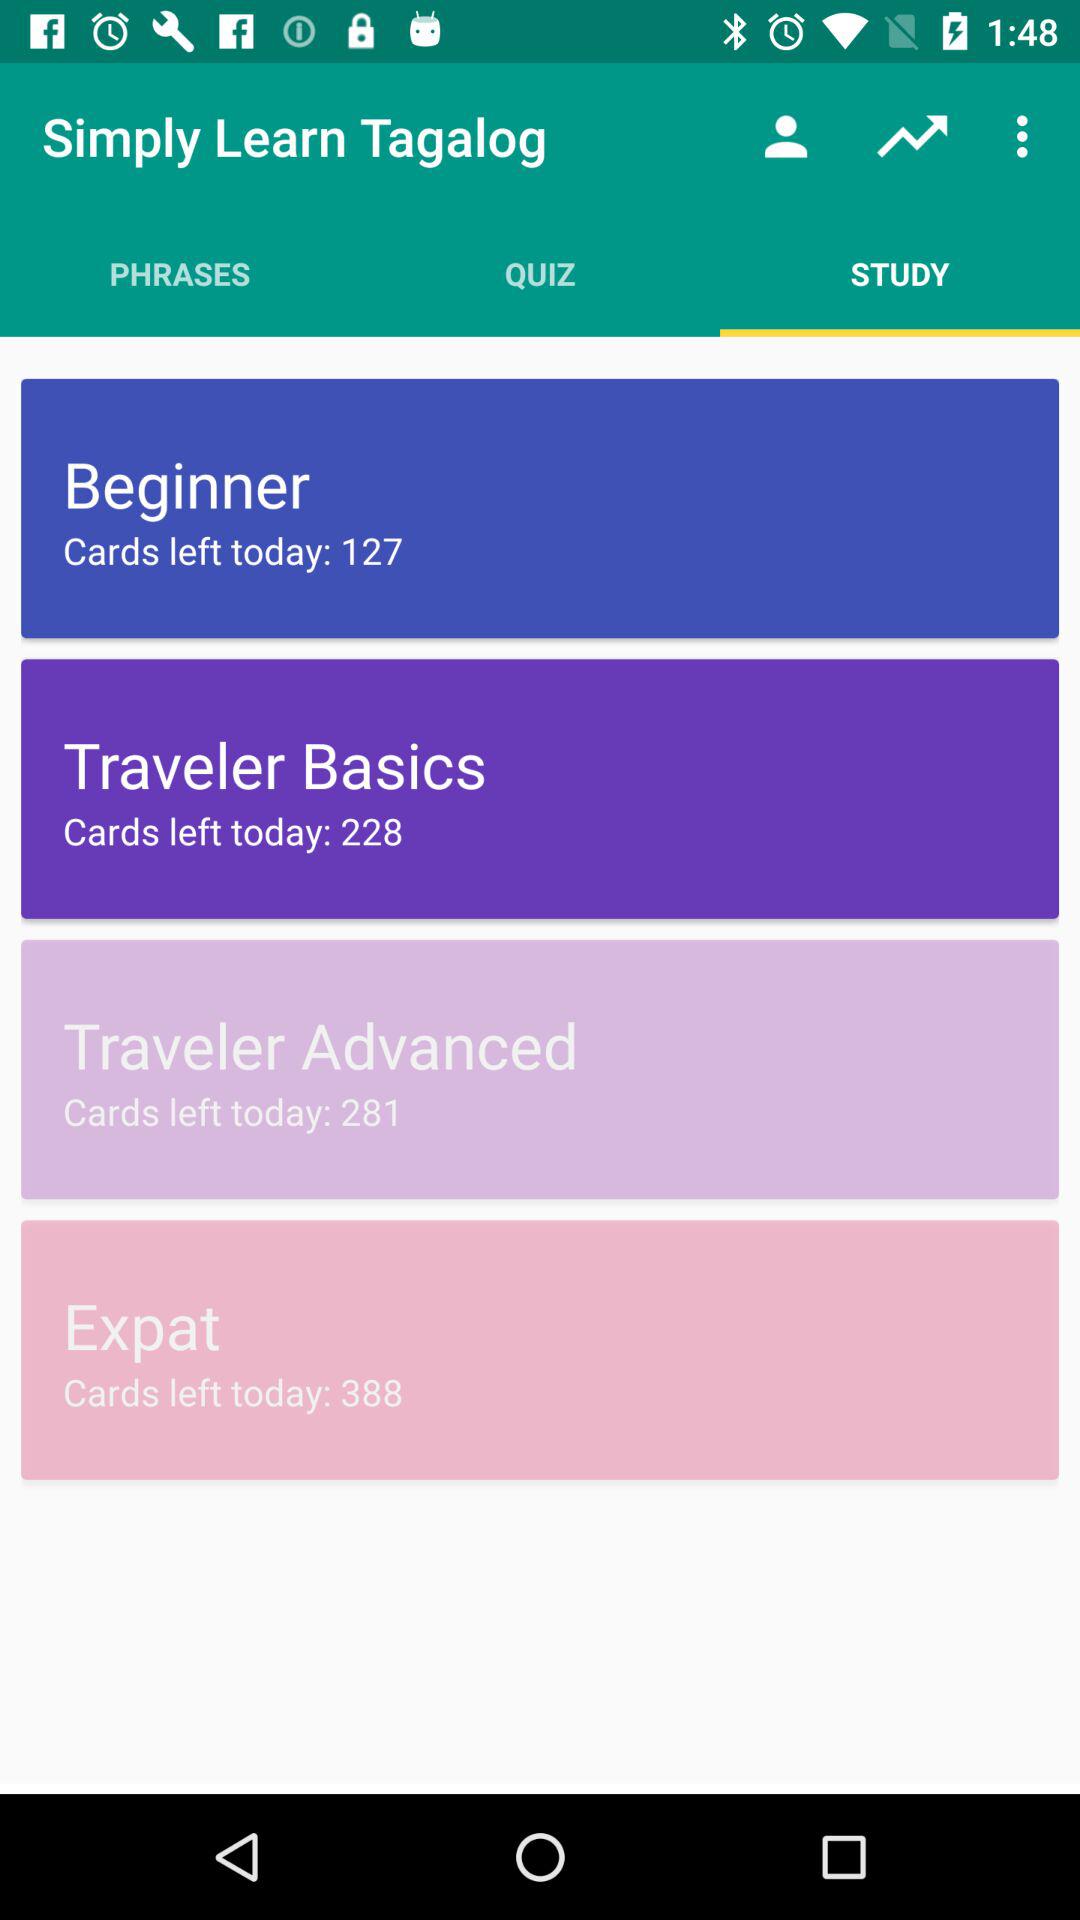 This screenshot has width=1080, height=1920. What do you see at coordinates (540, 273) in the screenshot?
I see `tap icon next to the study app` at bounding box center [540, 273].